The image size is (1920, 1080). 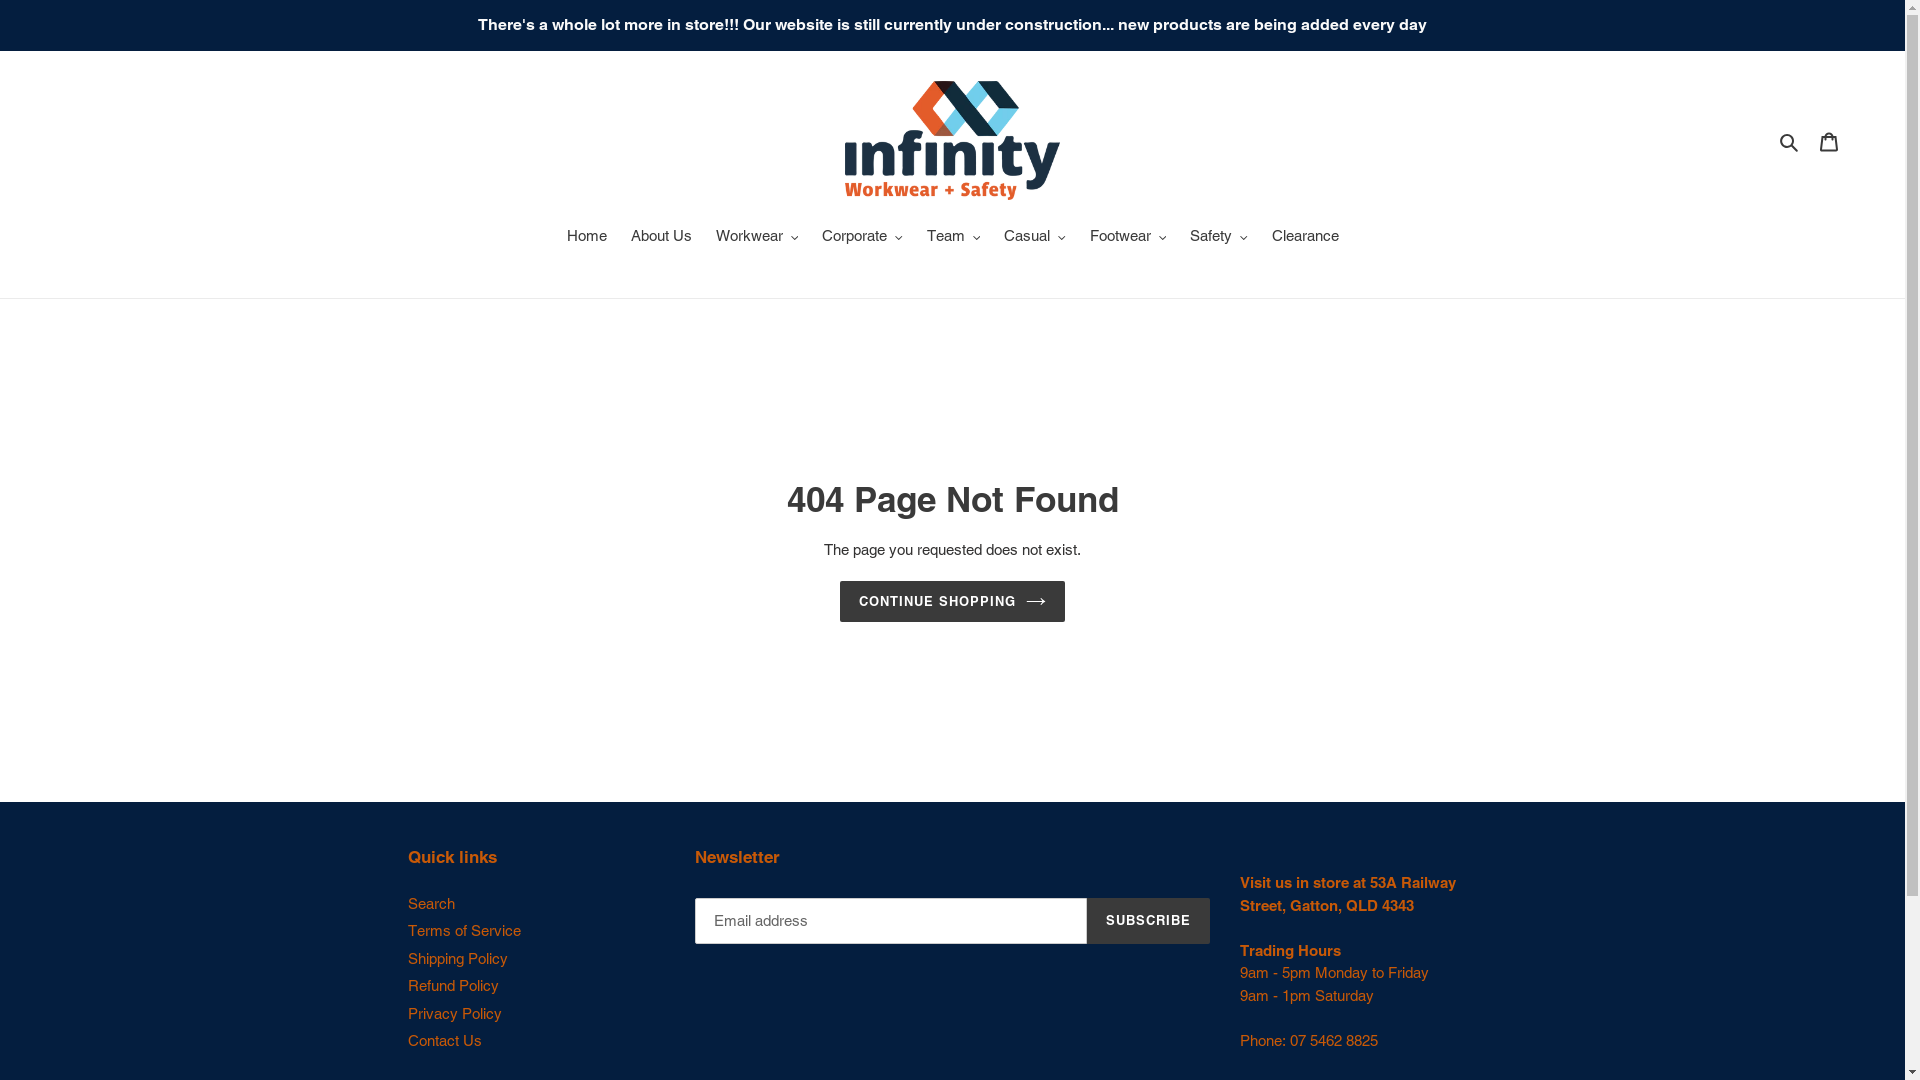 What do you see at coordinates (1306, 238) in the screenshot?
I see `Clearance` at bounding box center [1306, 238].